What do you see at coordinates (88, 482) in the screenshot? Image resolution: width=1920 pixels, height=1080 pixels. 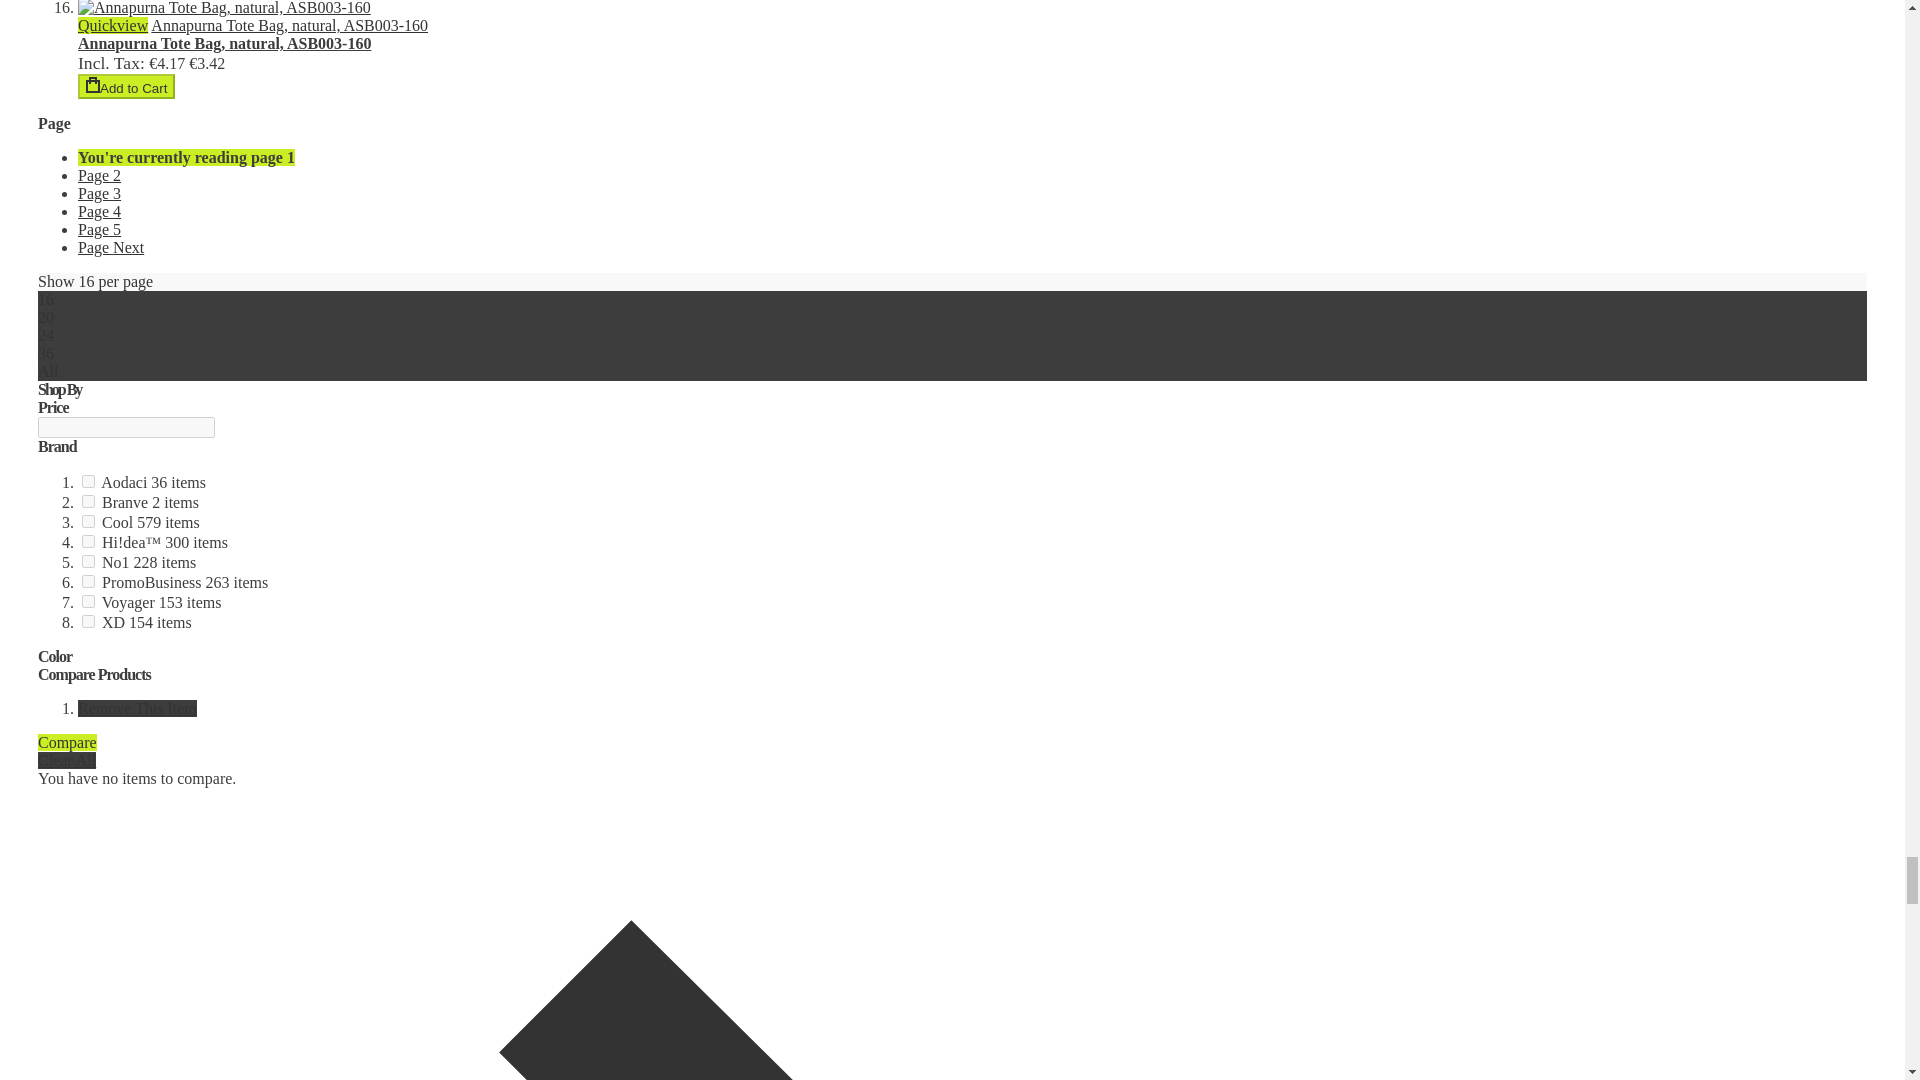 I see `26128` at bounding box center [88, 482].